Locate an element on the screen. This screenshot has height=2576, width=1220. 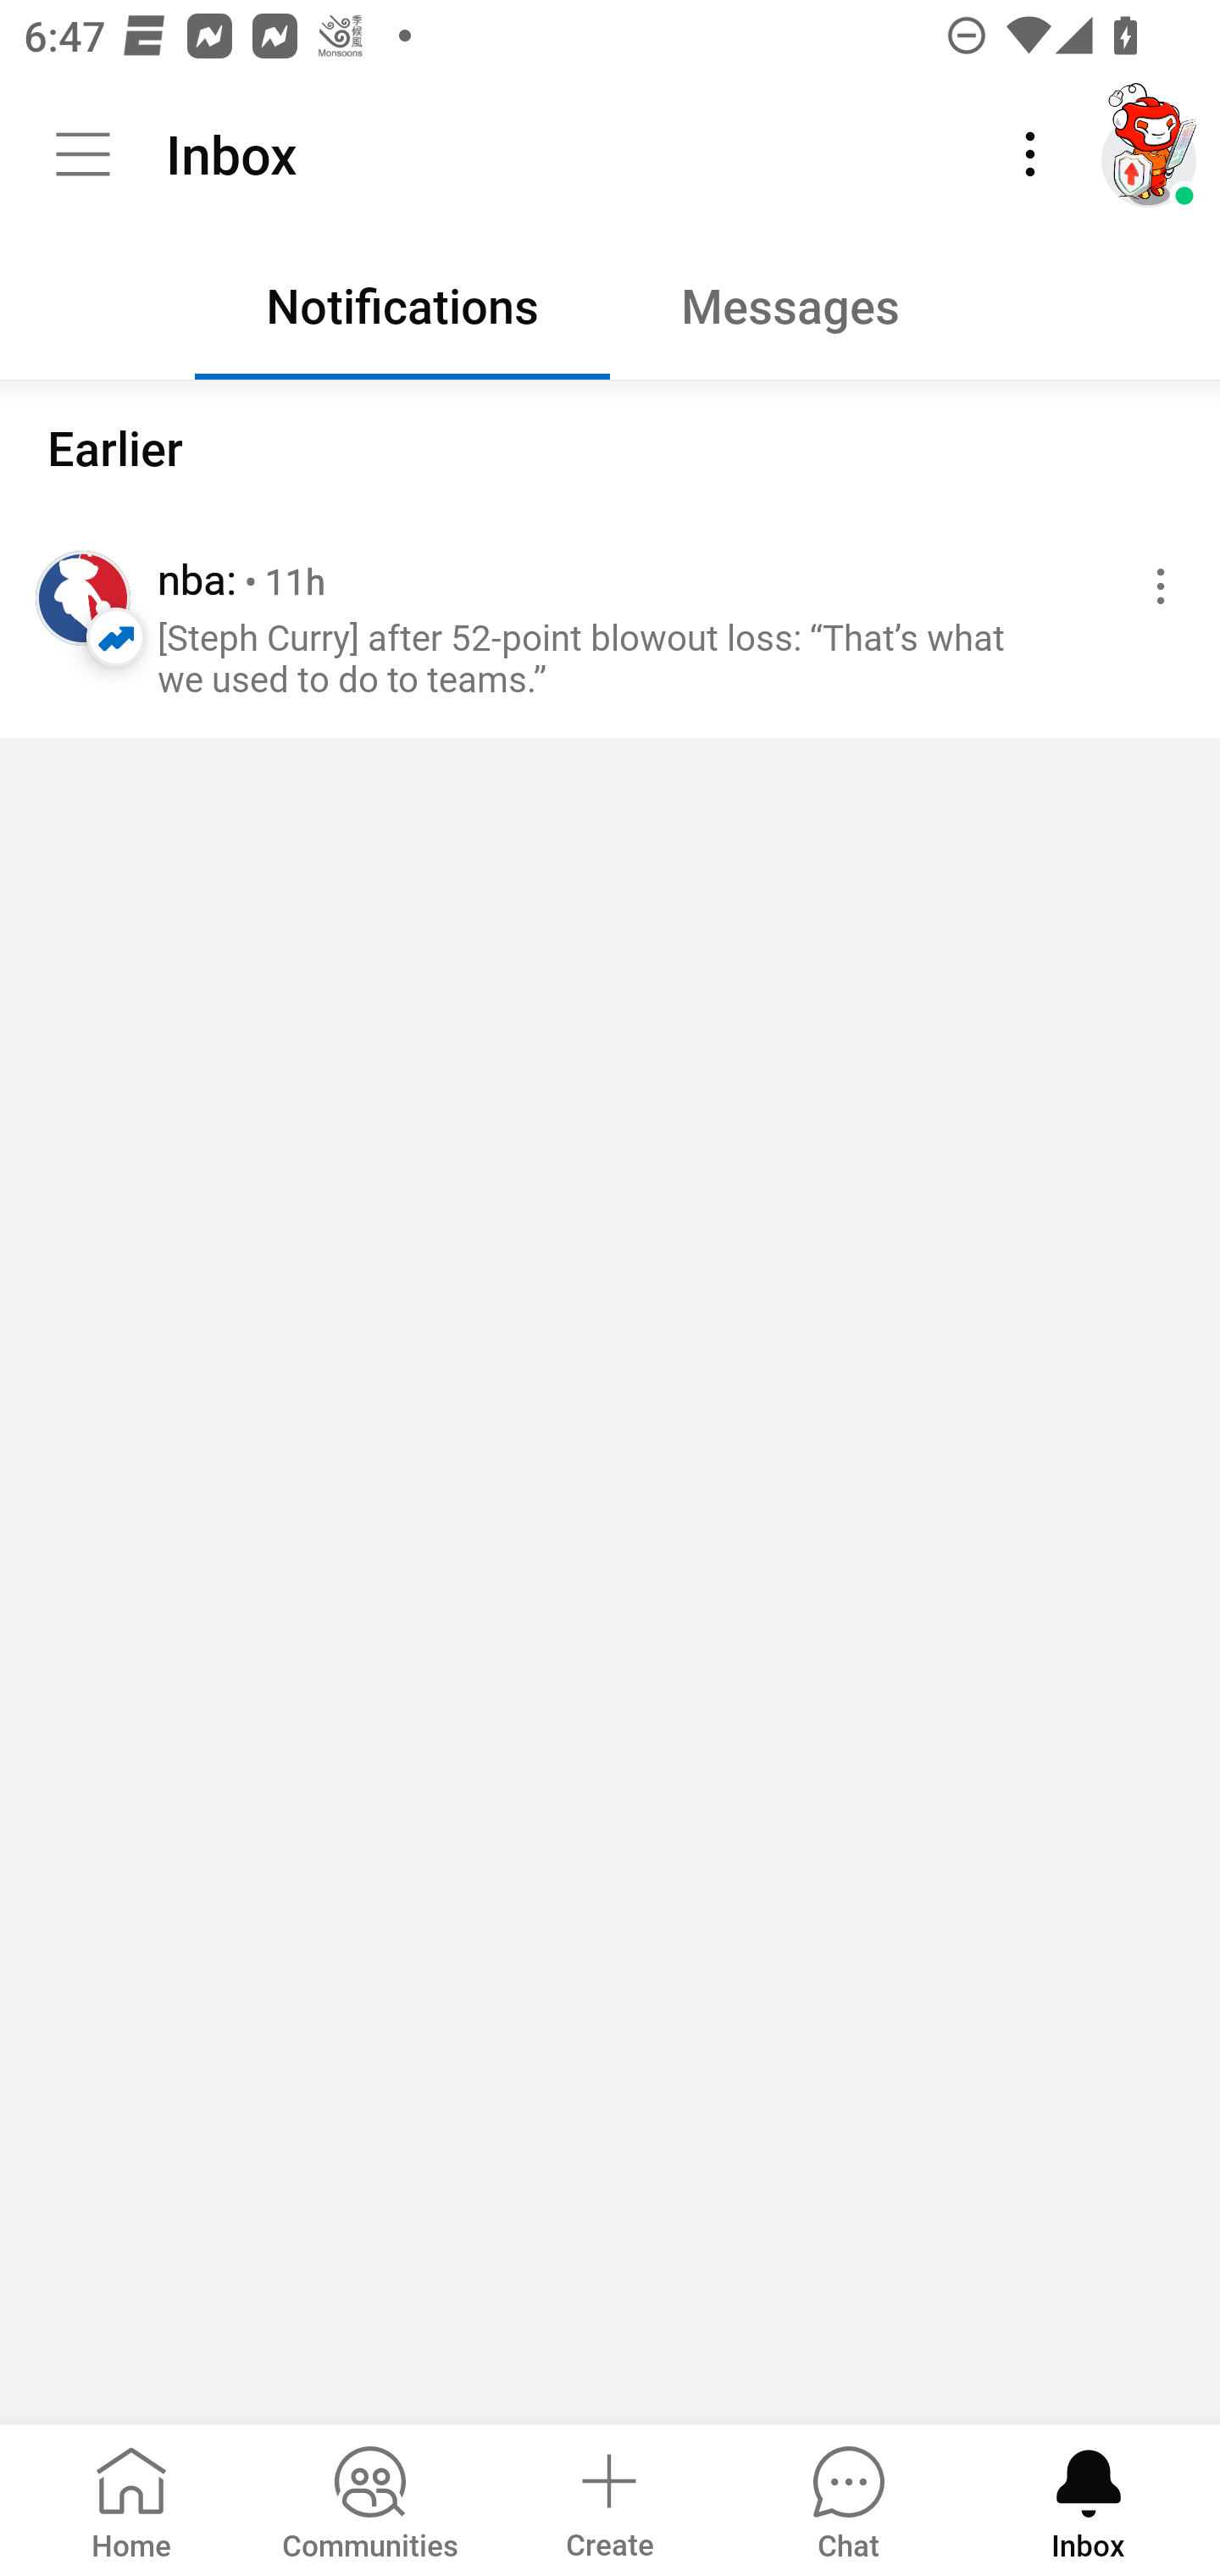
TestAppium002 account is located at coordinates (1149, 154).